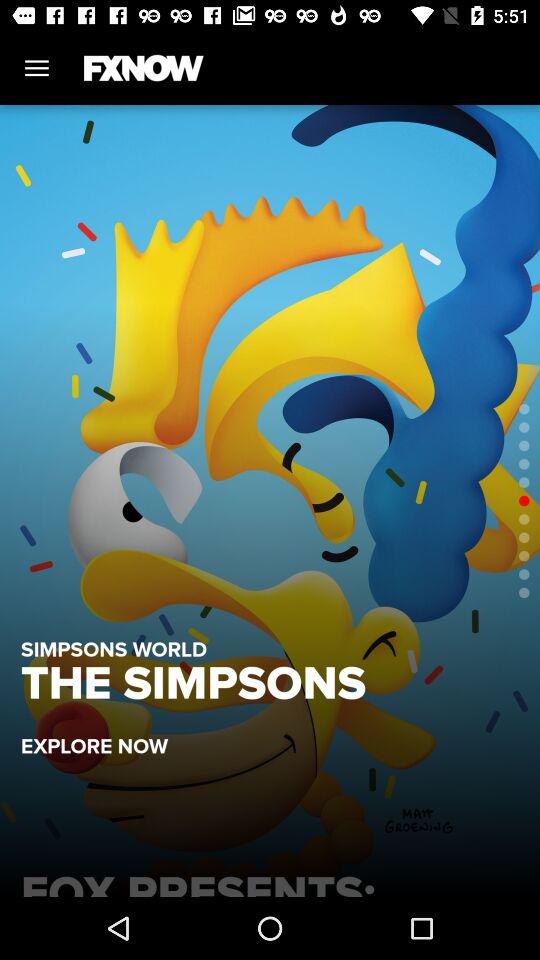  Describe the element at coordinates (104, 736) in the screenshot. I see `choose item above fox presents: pitch` at that location.